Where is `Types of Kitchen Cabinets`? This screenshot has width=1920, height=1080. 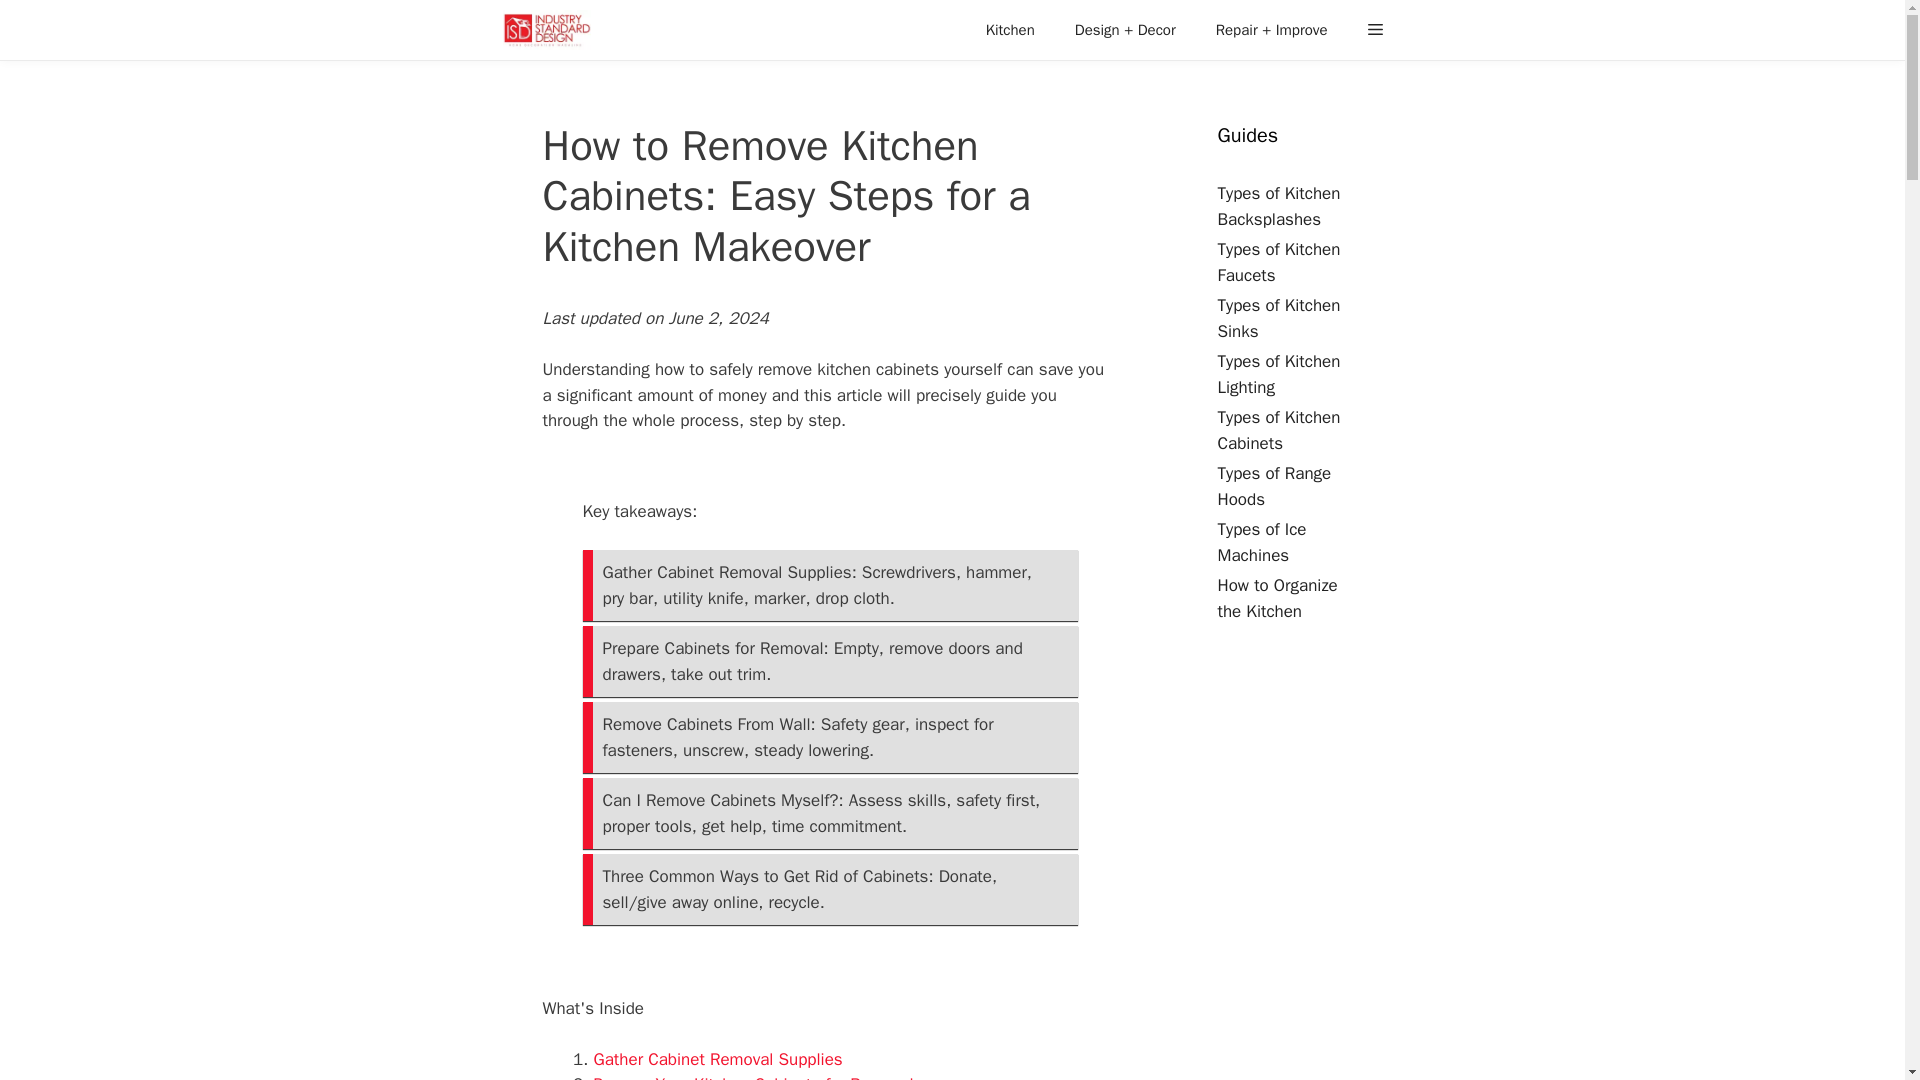 Types of Kitchen Cabinets is located at coordinates (1278, 430).